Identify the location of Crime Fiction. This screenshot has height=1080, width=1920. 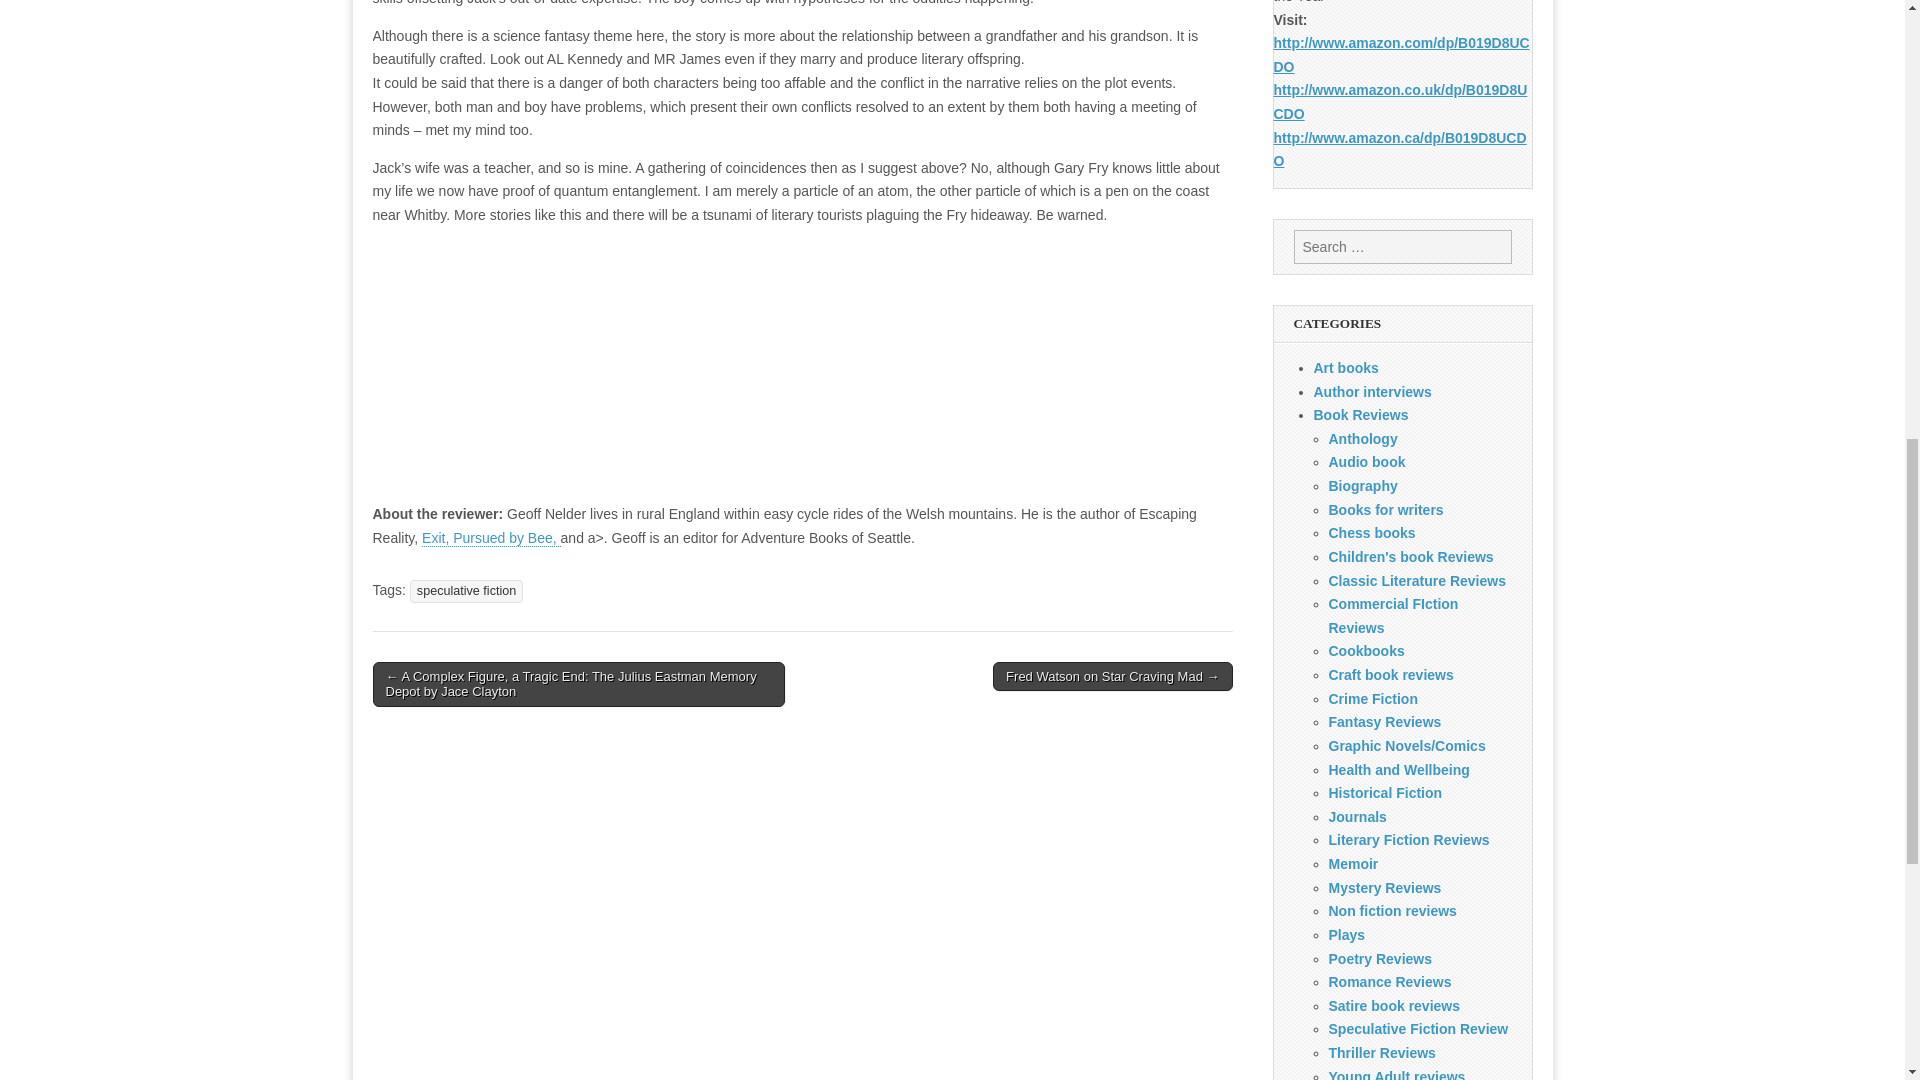
(1372, 699).